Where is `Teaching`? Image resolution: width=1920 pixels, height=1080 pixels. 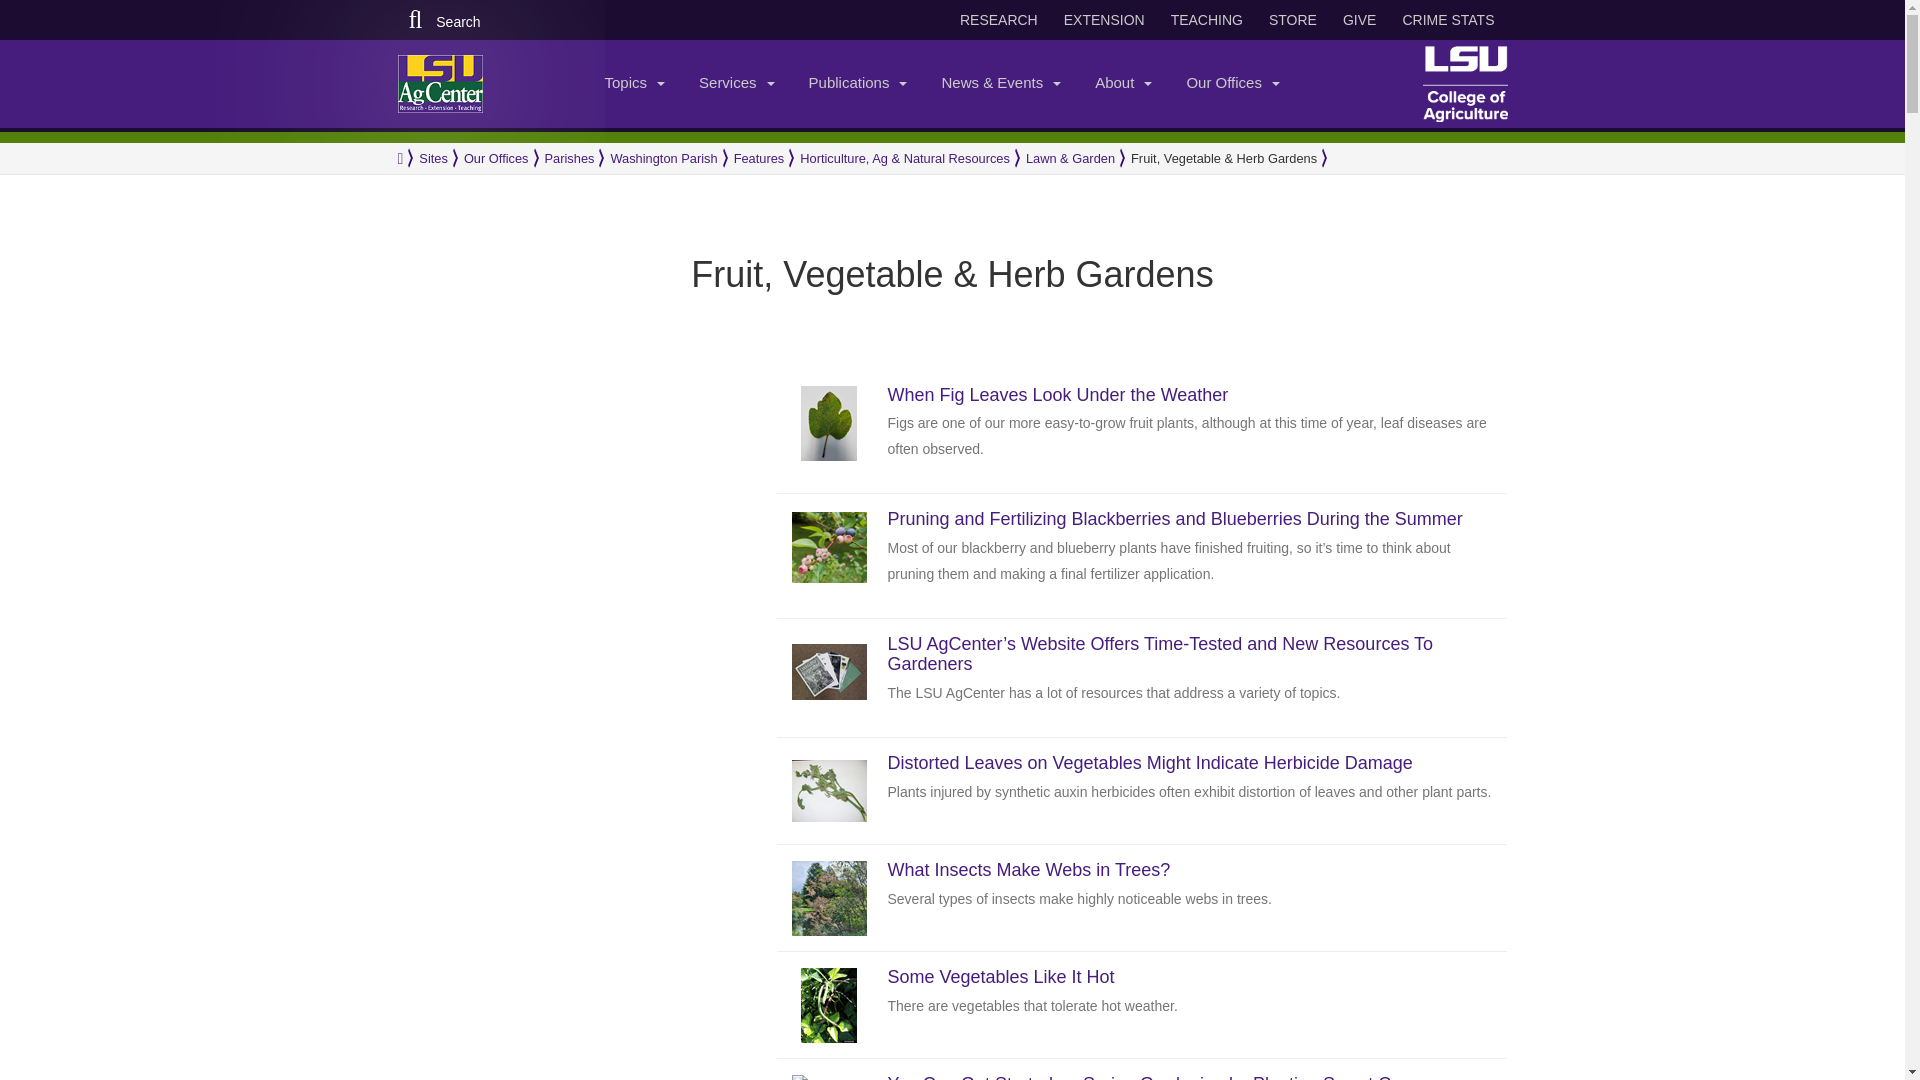 Teaching is located at coordinates (1207, 20).